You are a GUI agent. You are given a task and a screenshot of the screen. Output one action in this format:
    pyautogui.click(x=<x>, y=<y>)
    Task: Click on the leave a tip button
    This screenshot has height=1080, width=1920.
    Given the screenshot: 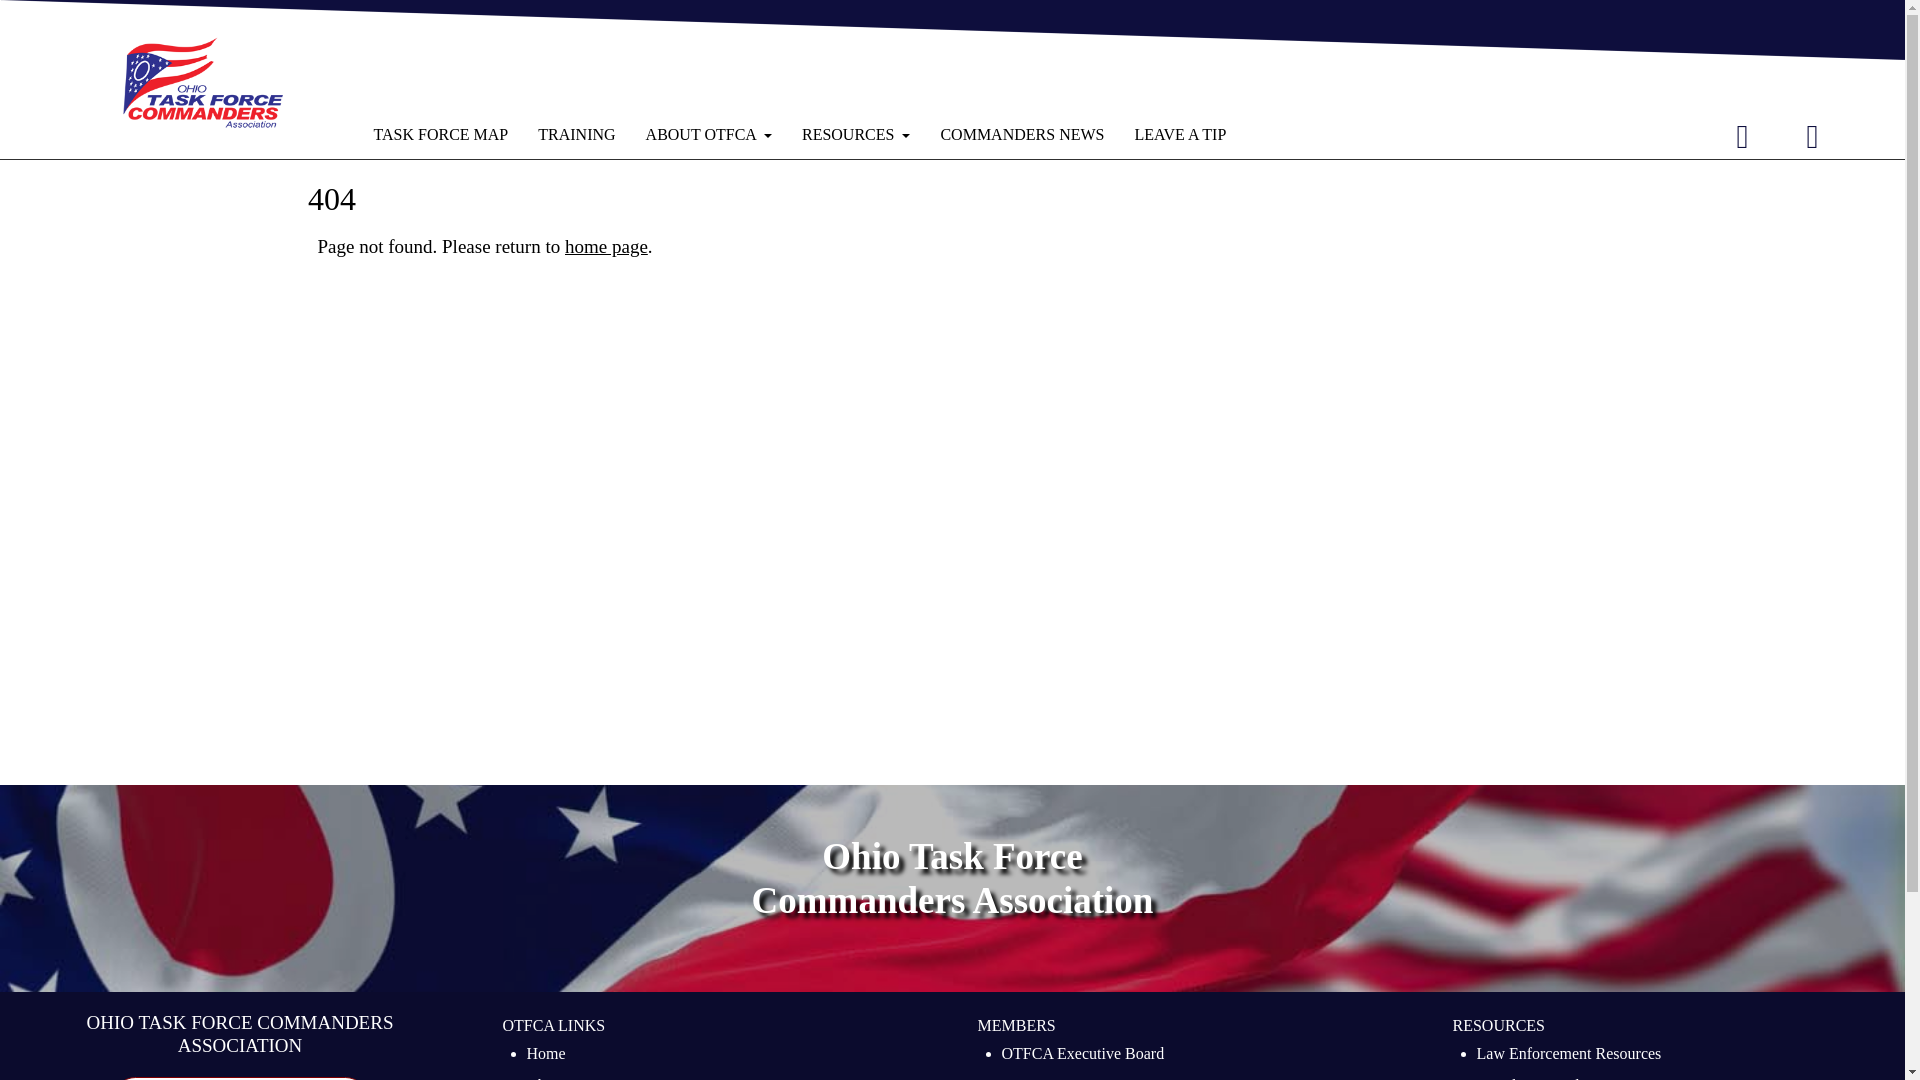 What is the action you would take?
    pyautogui.click(x=240, y=1078)
    